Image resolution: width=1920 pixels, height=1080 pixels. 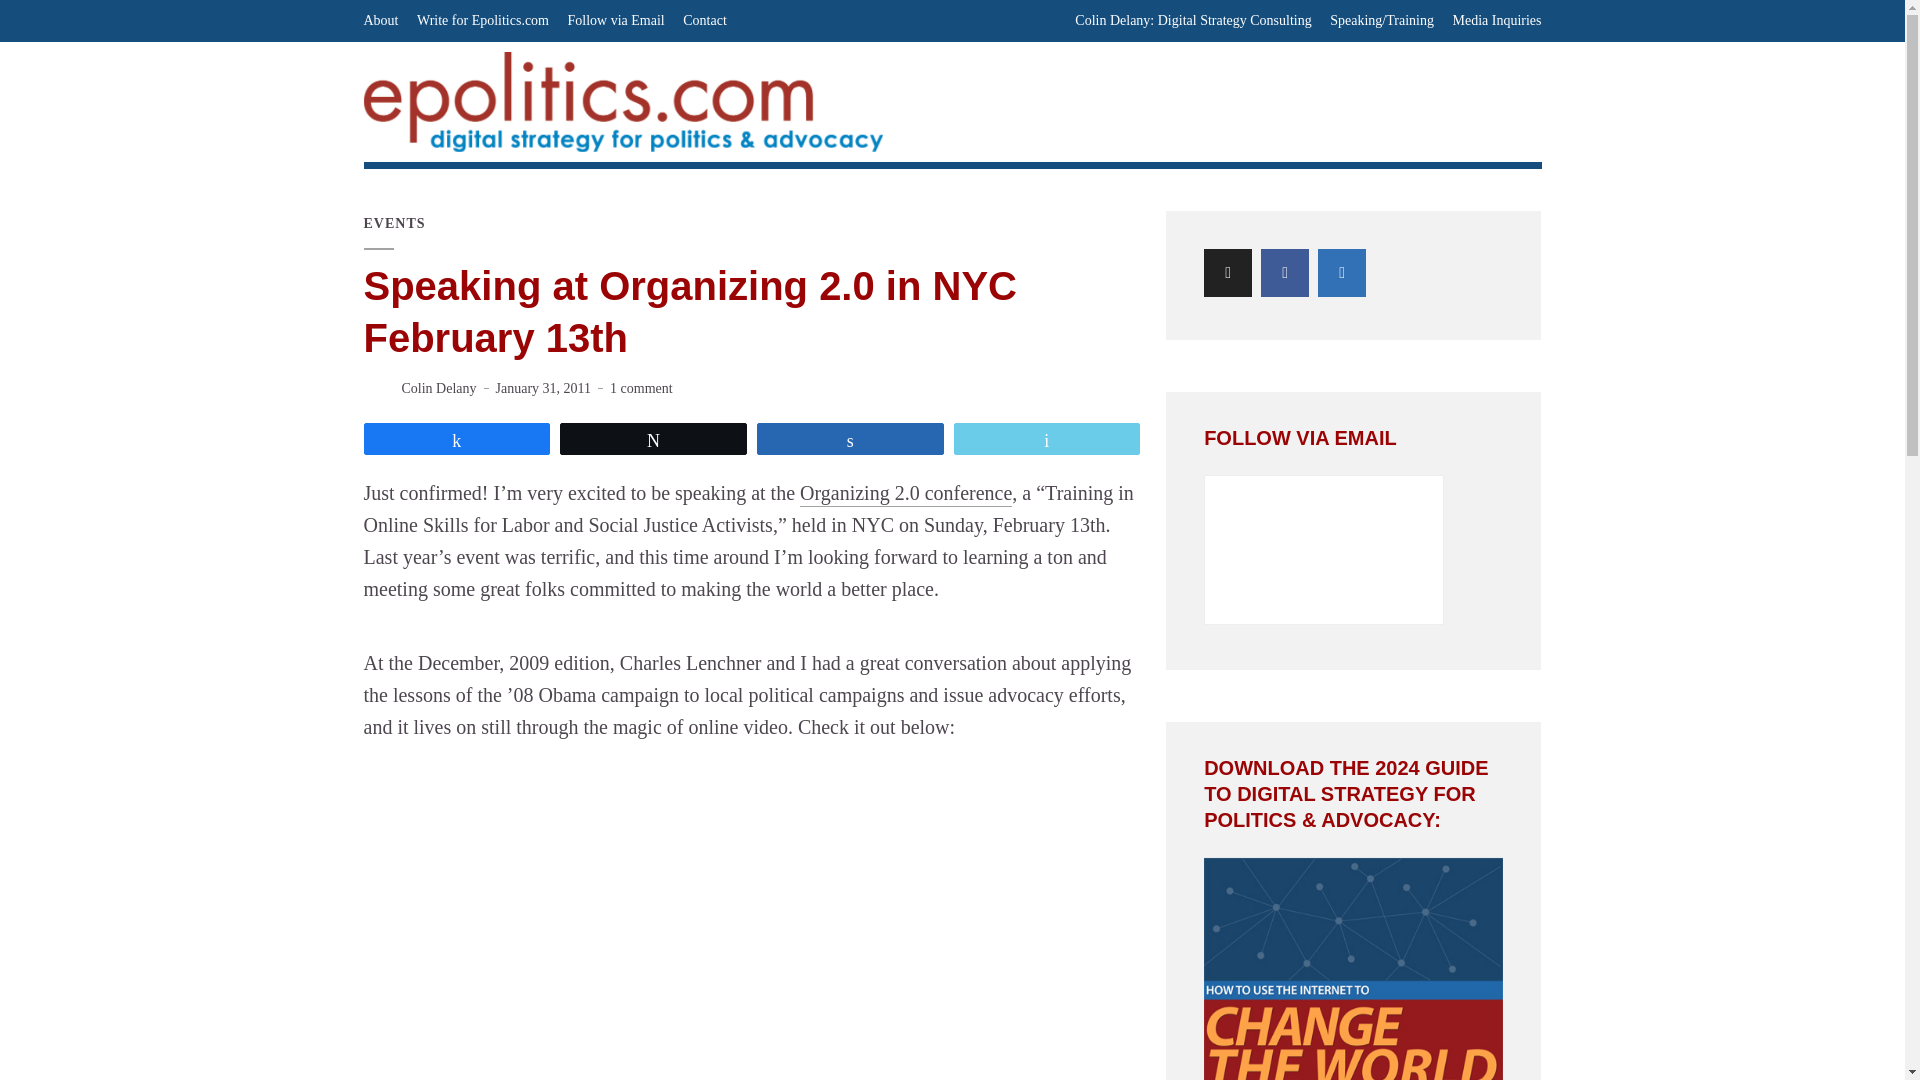 What do you see at coordinates (616, 21) in the screenshot?
I see `Follow via Email` at bounding box center [616, 21].